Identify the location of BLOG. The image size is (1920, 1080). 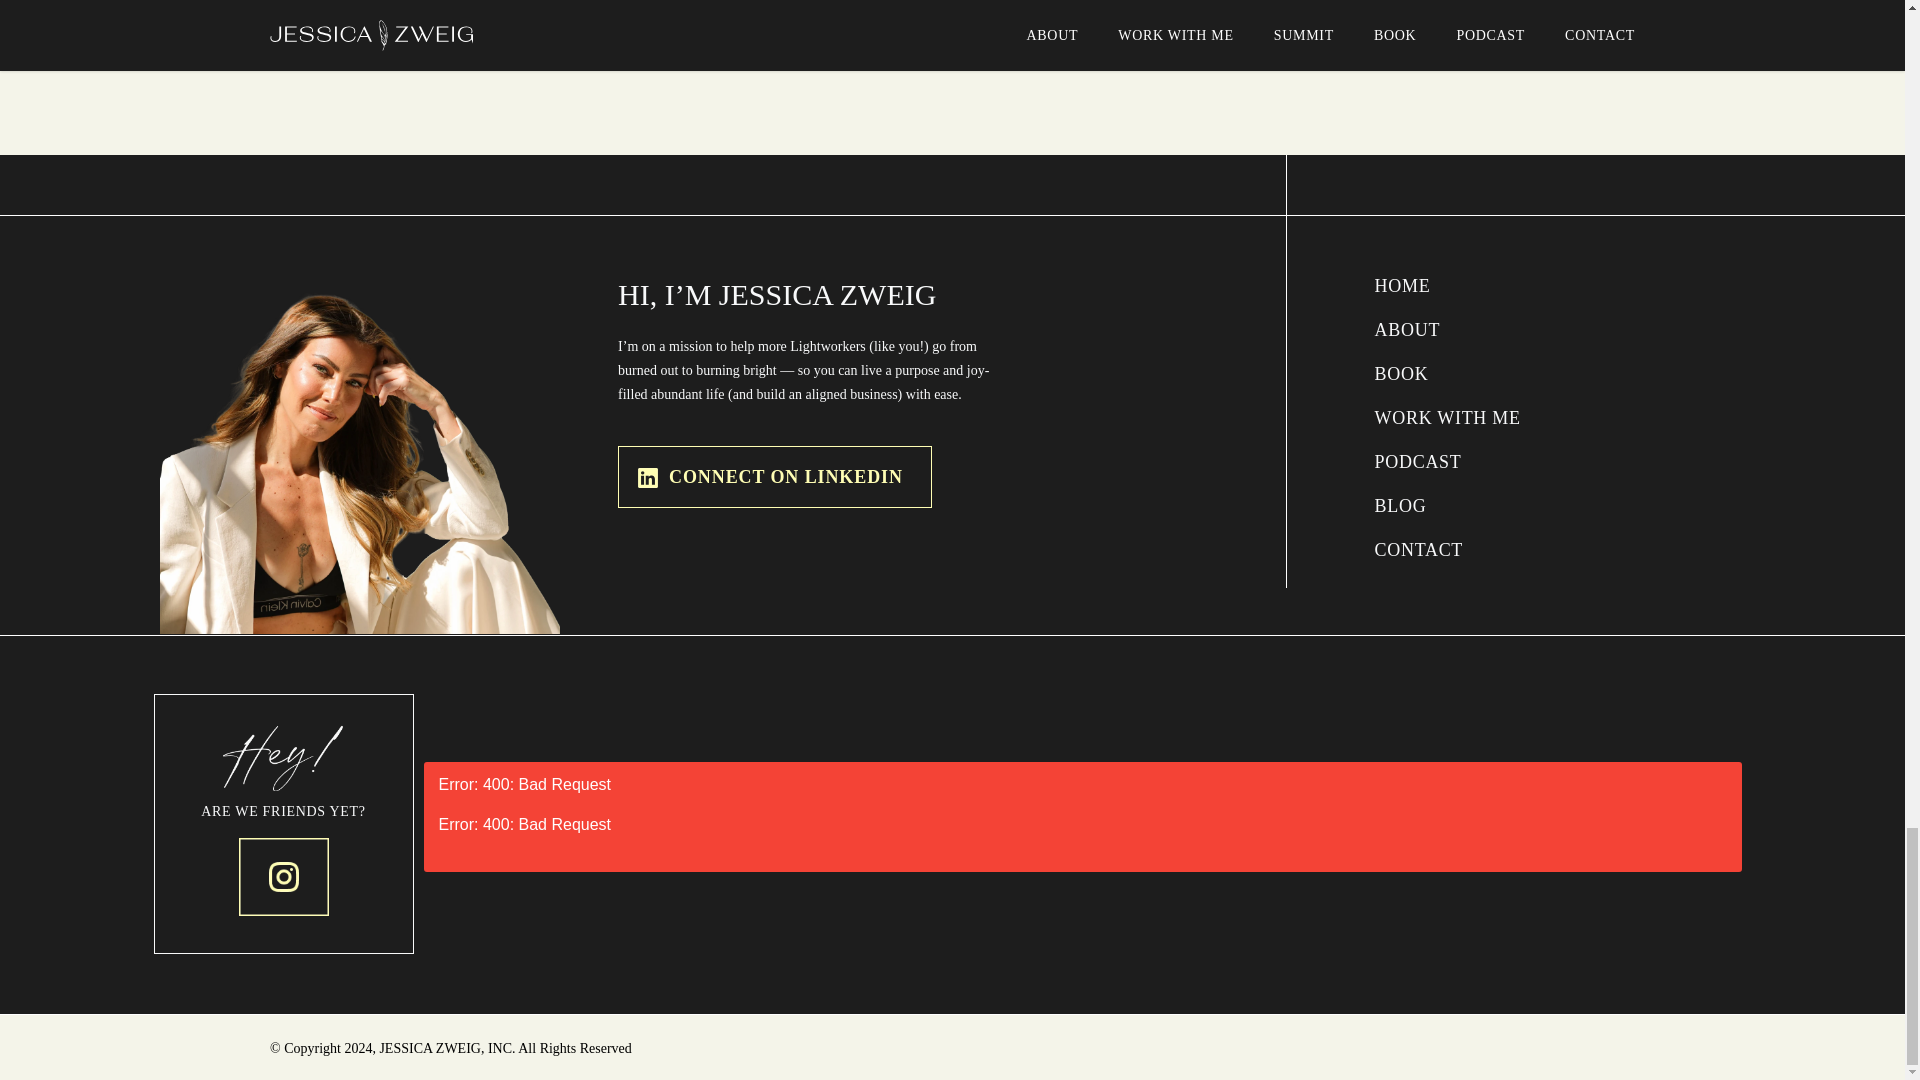
(1474, 506).